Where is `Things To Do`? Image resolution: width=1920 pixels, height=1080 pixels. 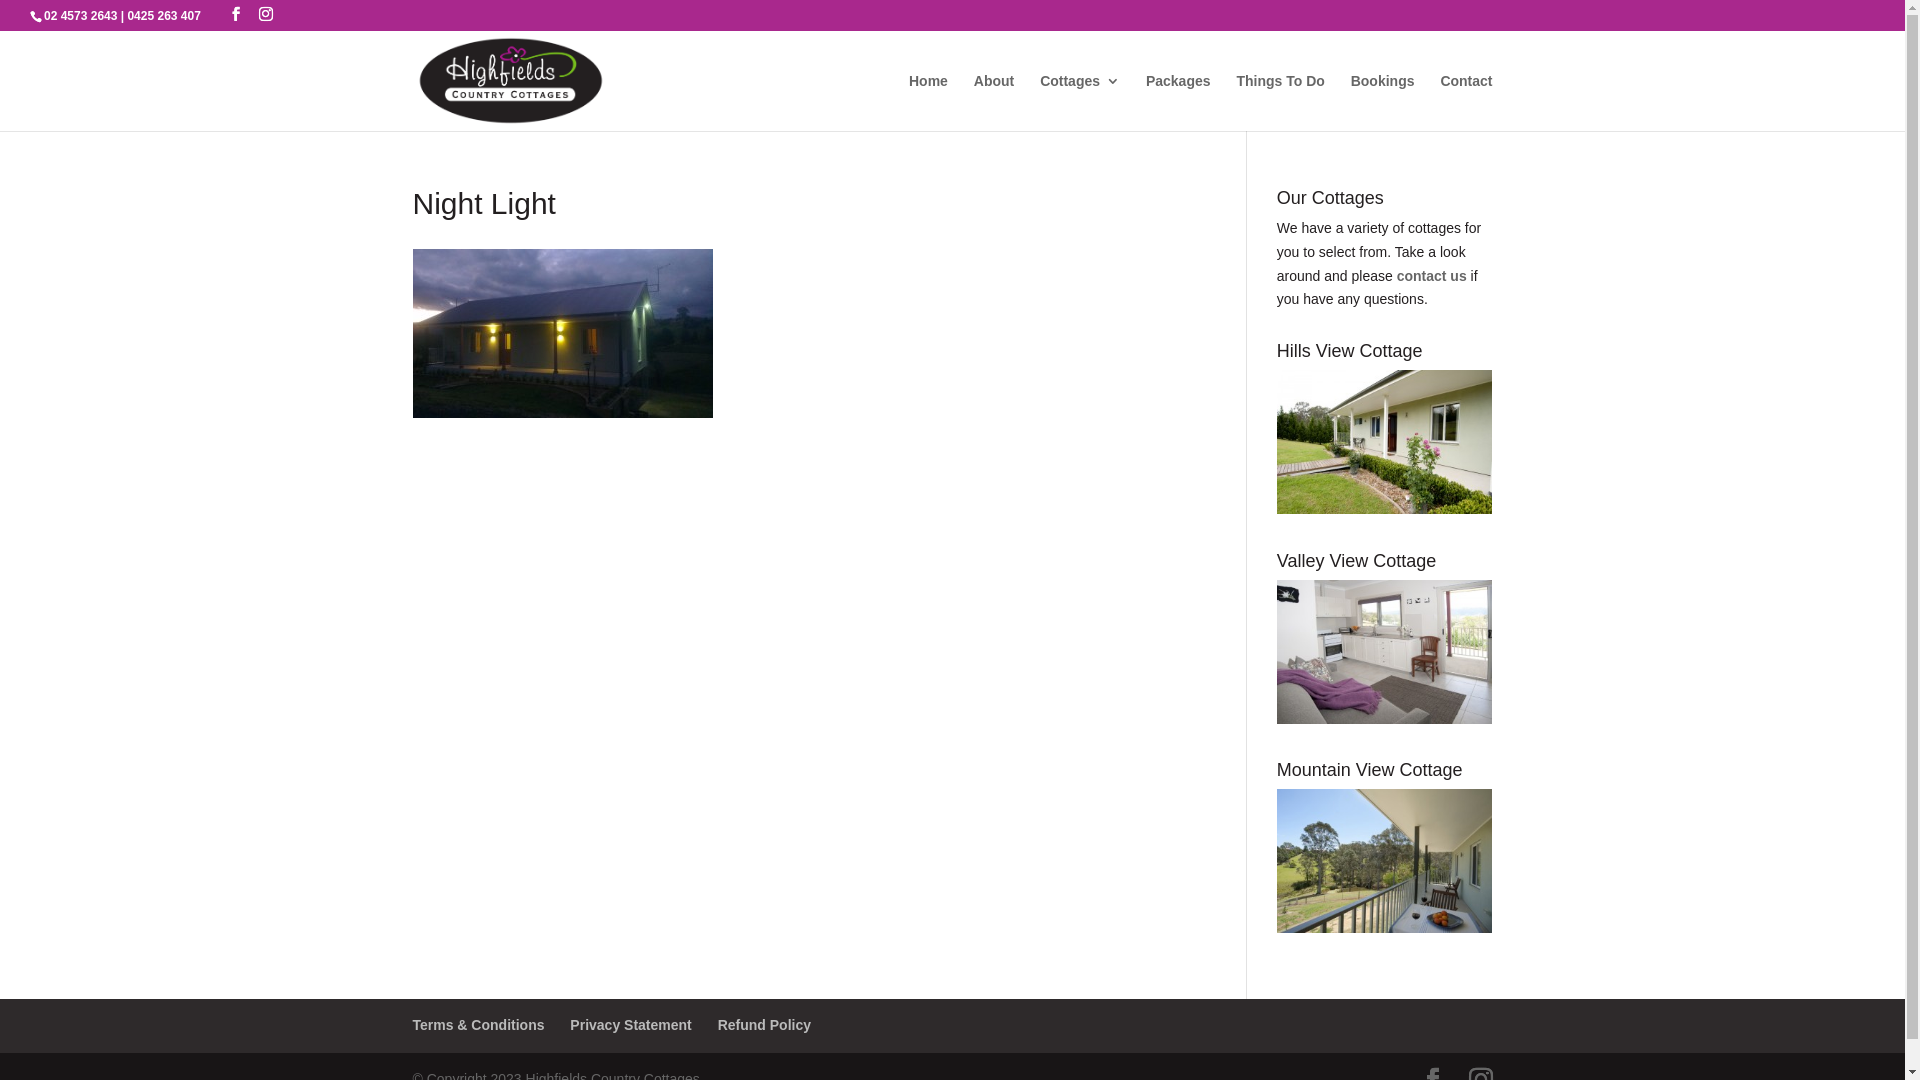
Things To Do is located at coordinates (1280, 102).